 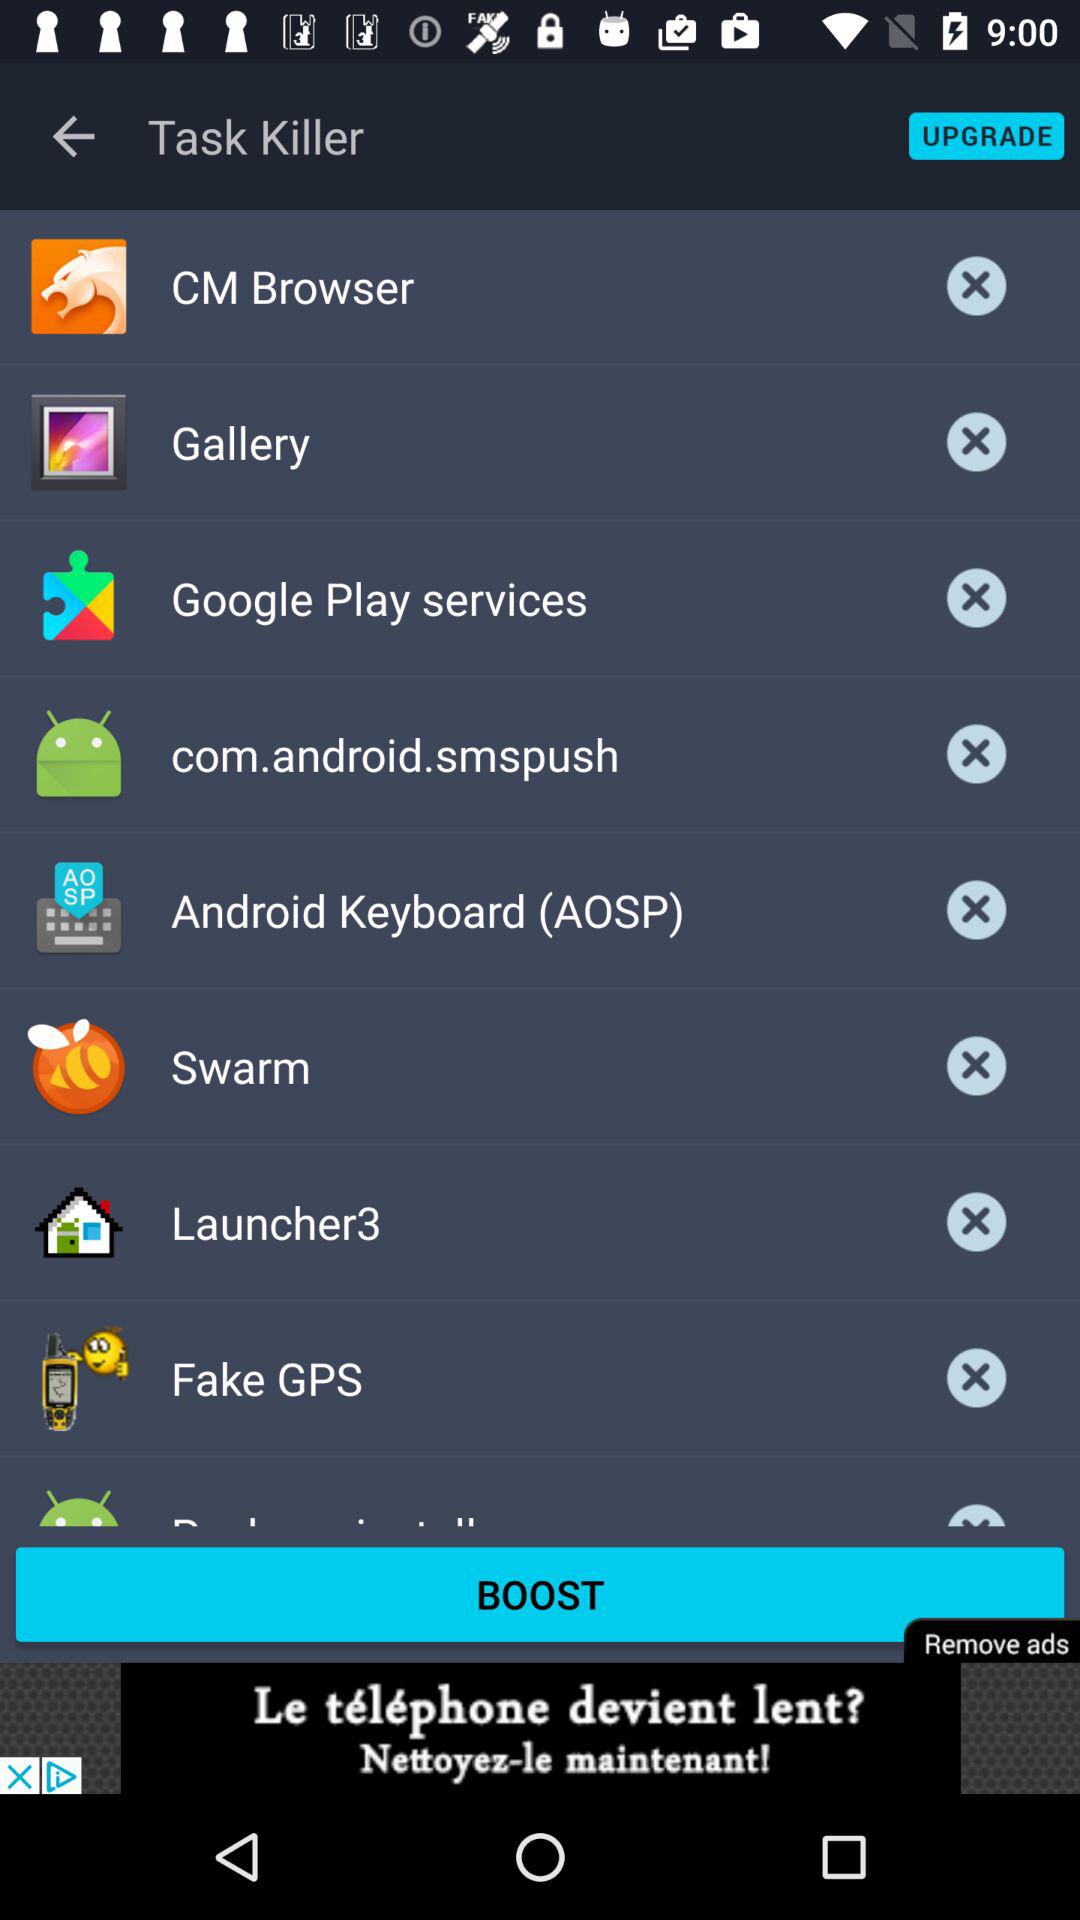 What do you see at coordinates (978, 1626) in the screenshot?
I see `remove page` at bounding box center [978, 1626].